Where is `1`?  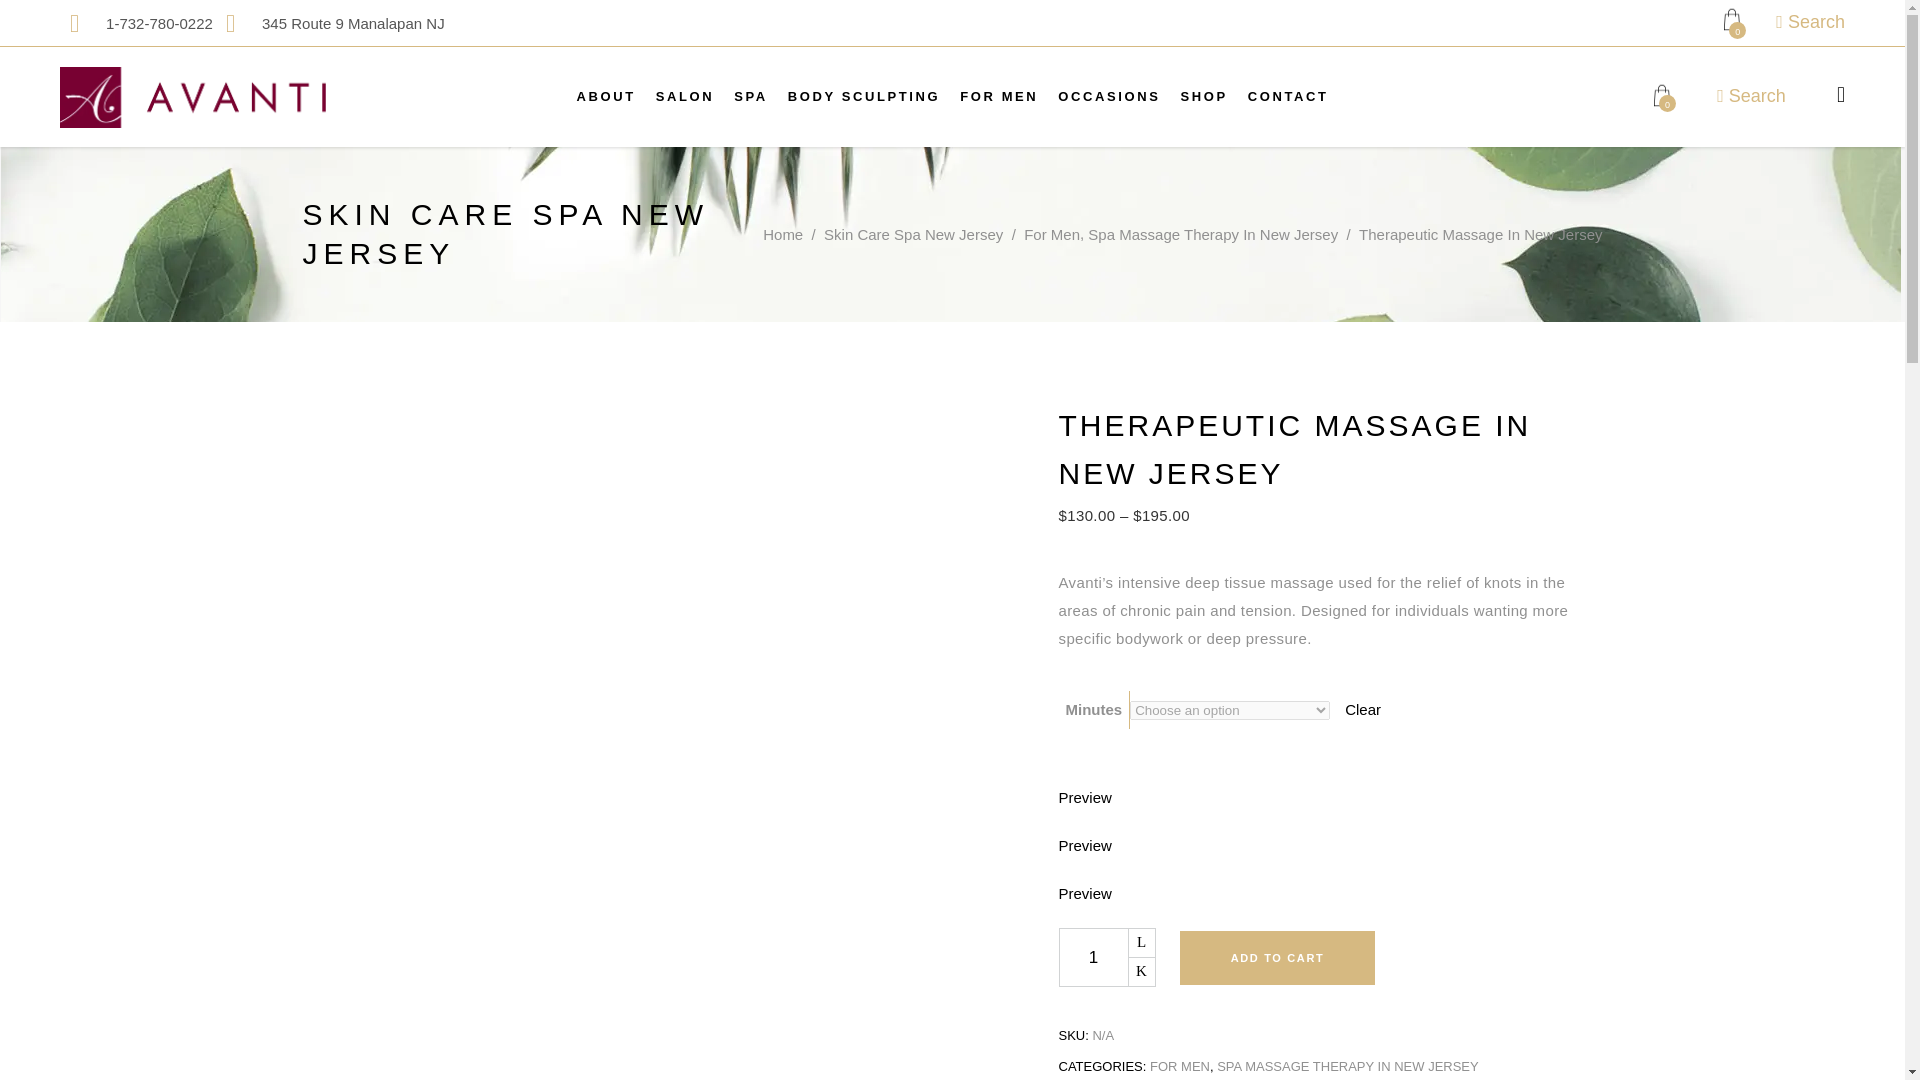
1 is located at coordinates (1092, 957).